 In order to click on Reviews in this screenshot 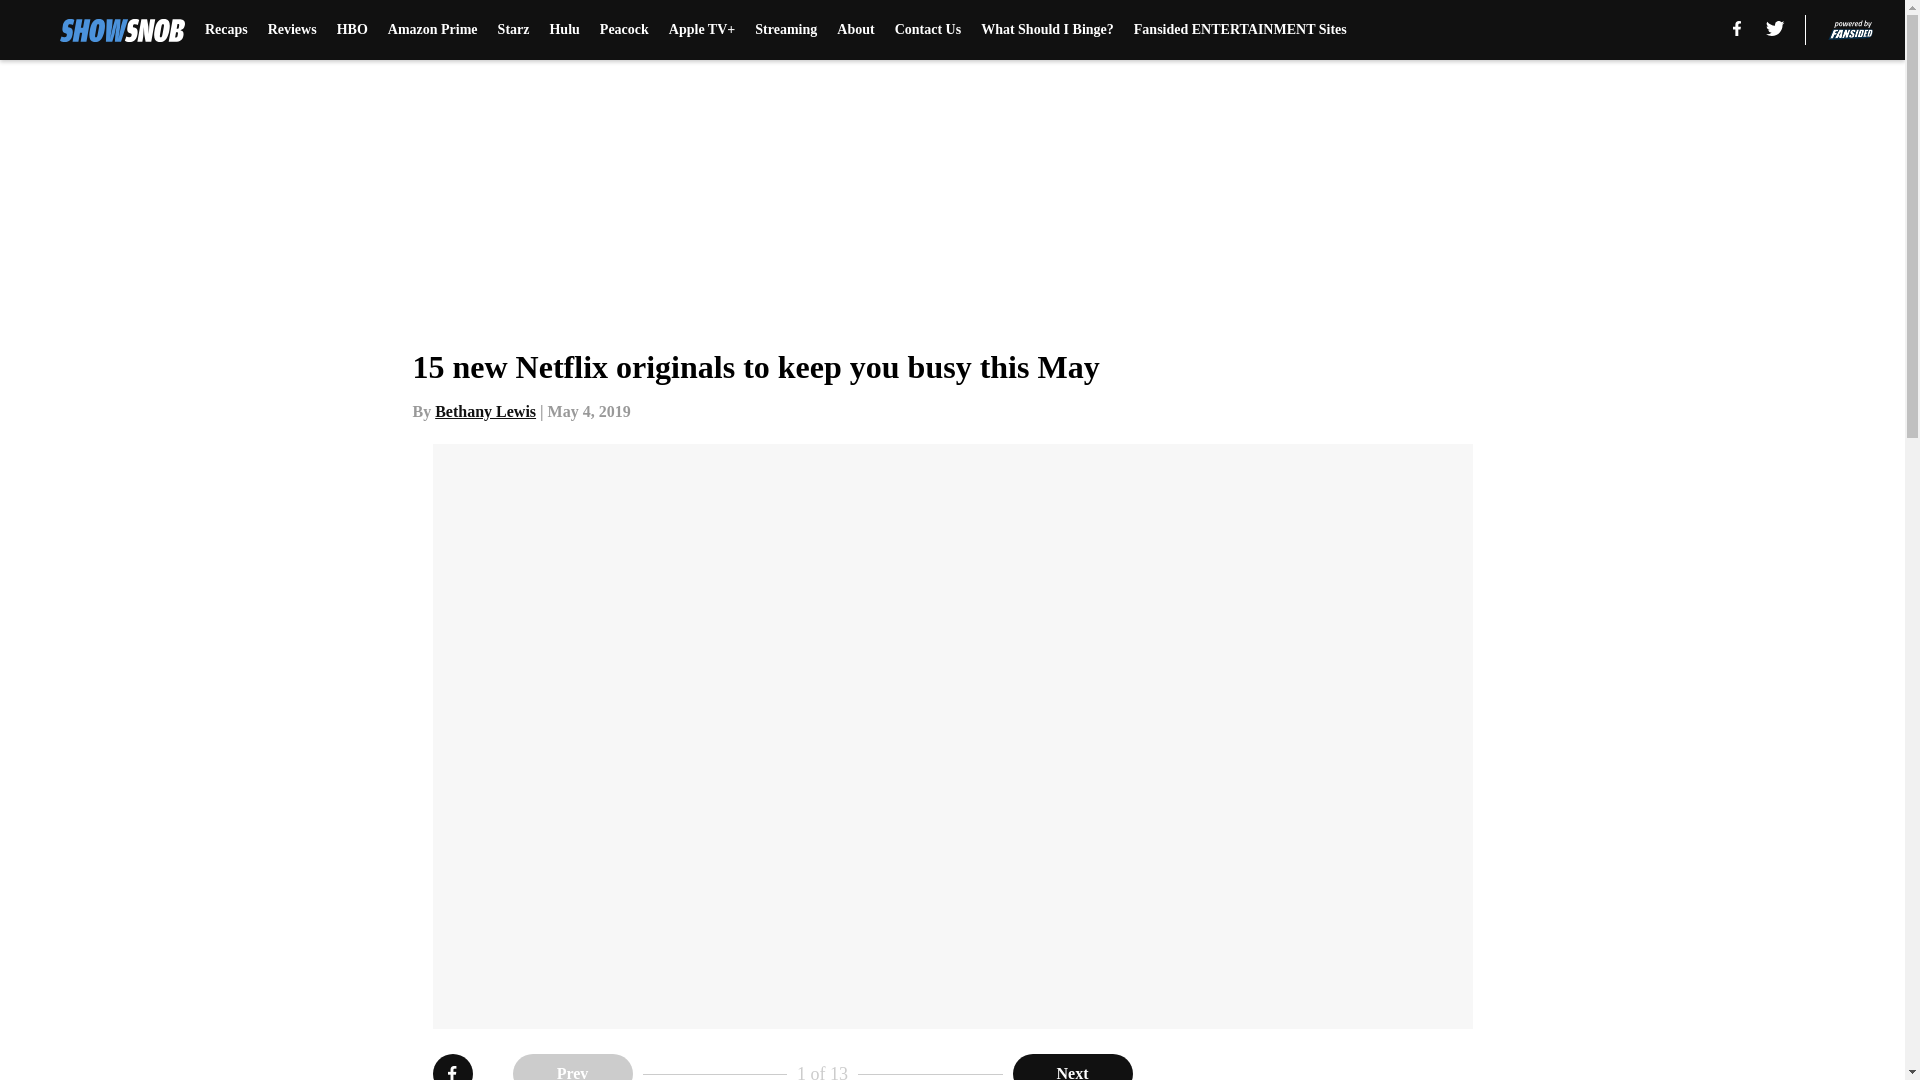, I will do `click(292, 30)`.